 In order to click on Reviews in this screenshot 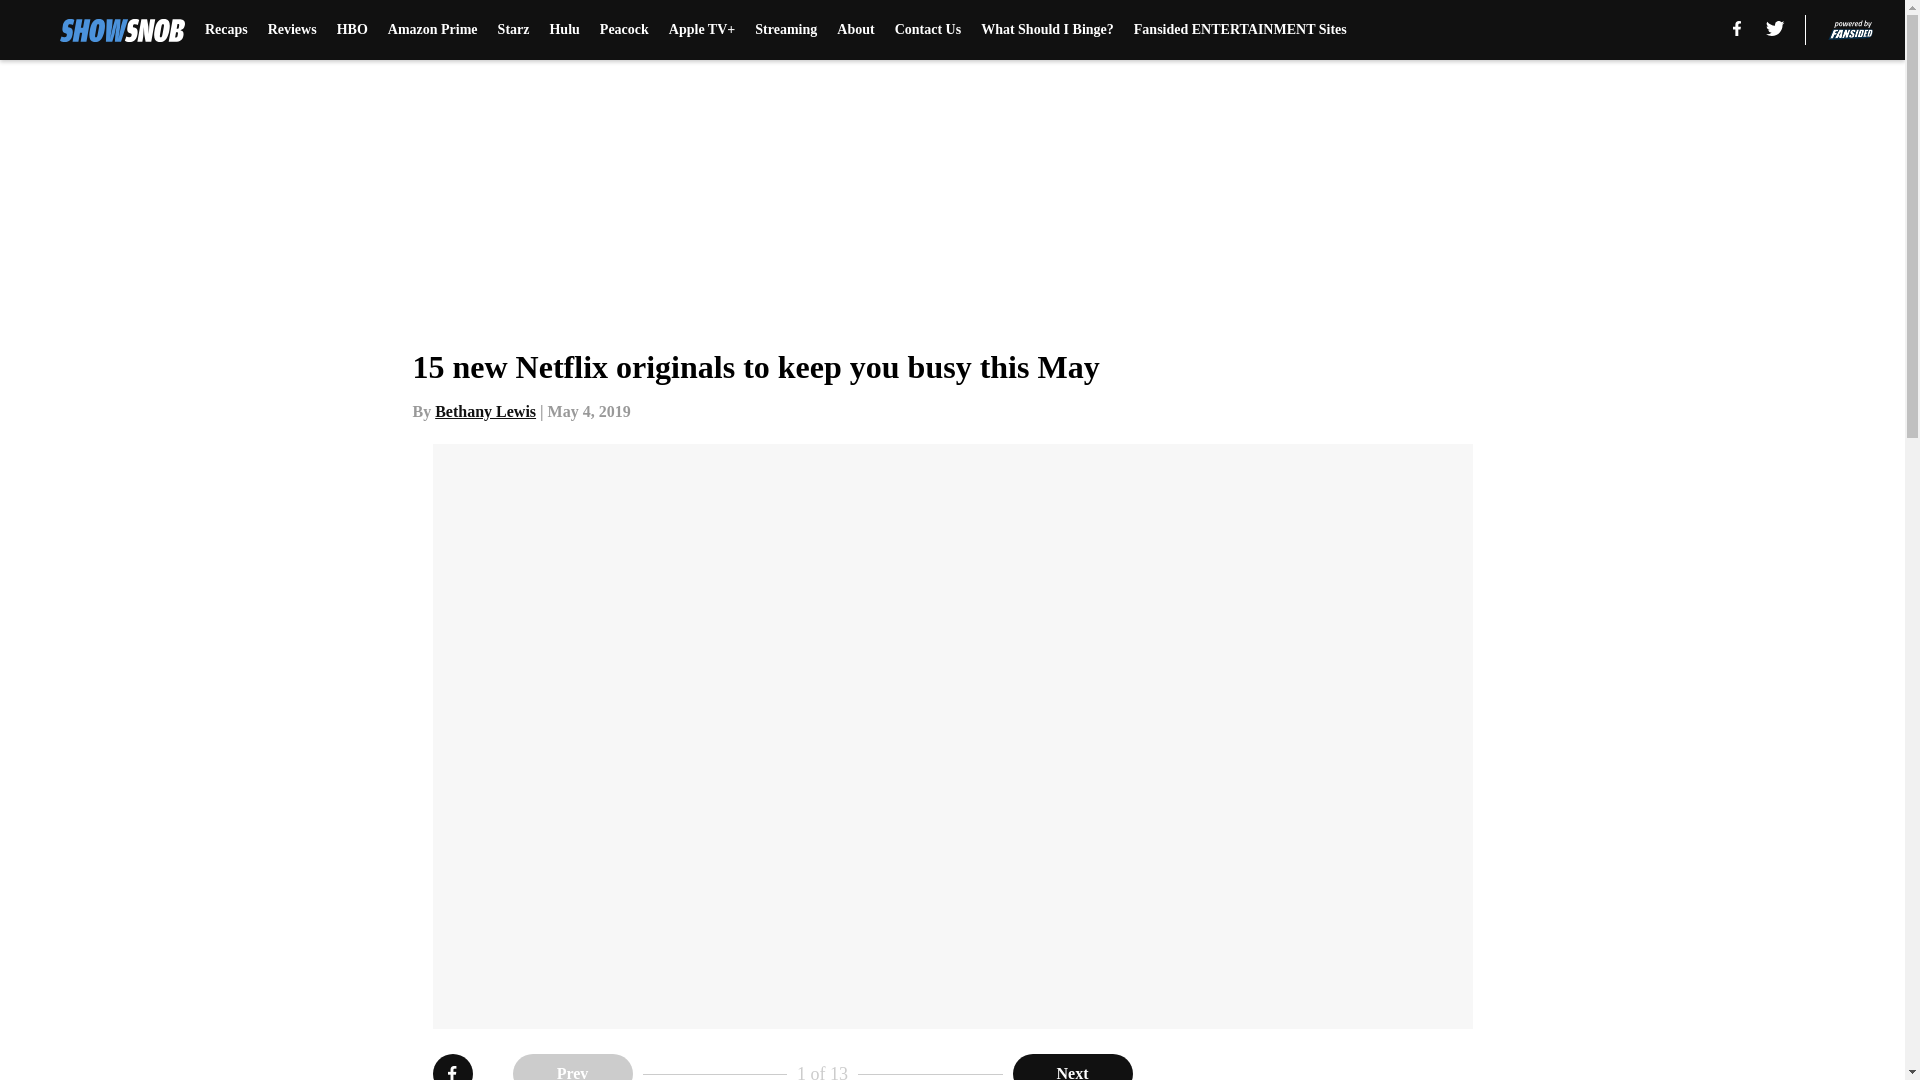, I will do `click(292, 30)`.